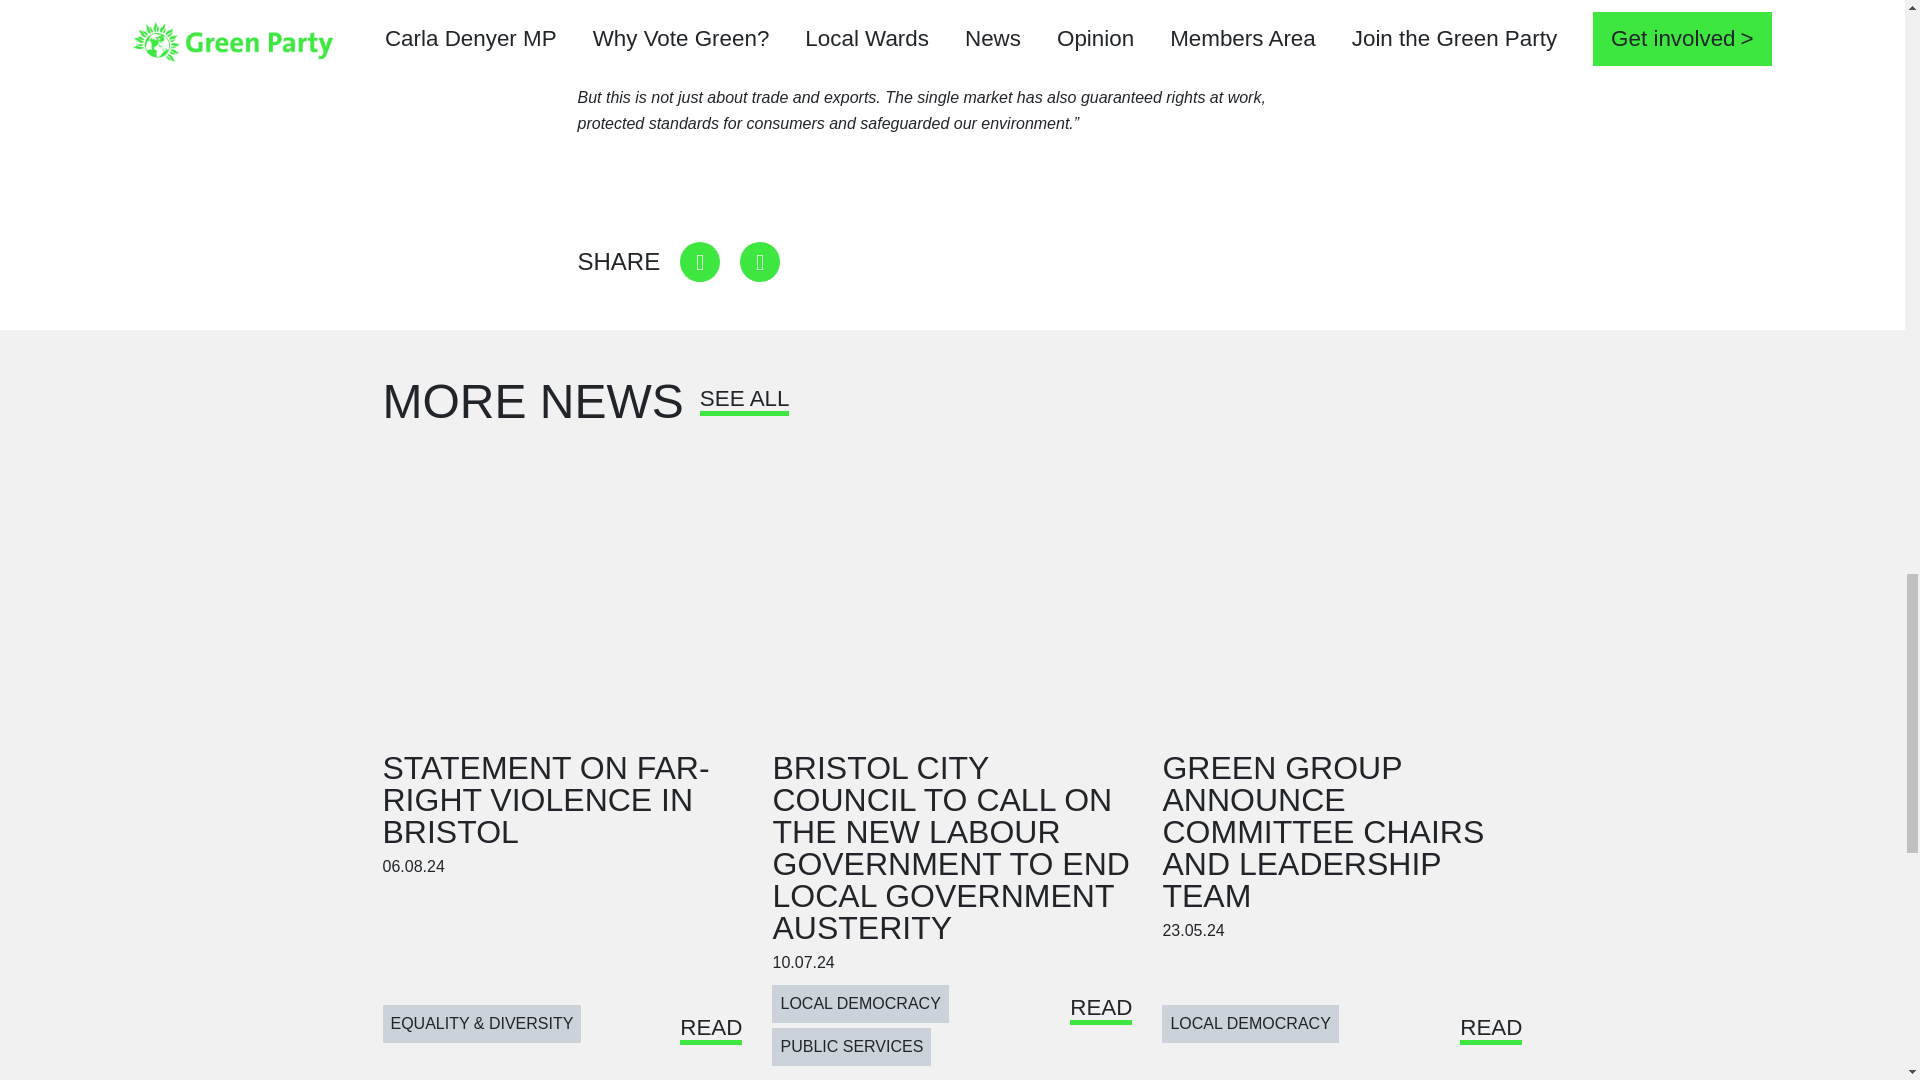 This screenshot has width=1920, height=1080. Describe the element at coordinates (744, 406) in the screenshot. I see `SEE ALL` at that location.